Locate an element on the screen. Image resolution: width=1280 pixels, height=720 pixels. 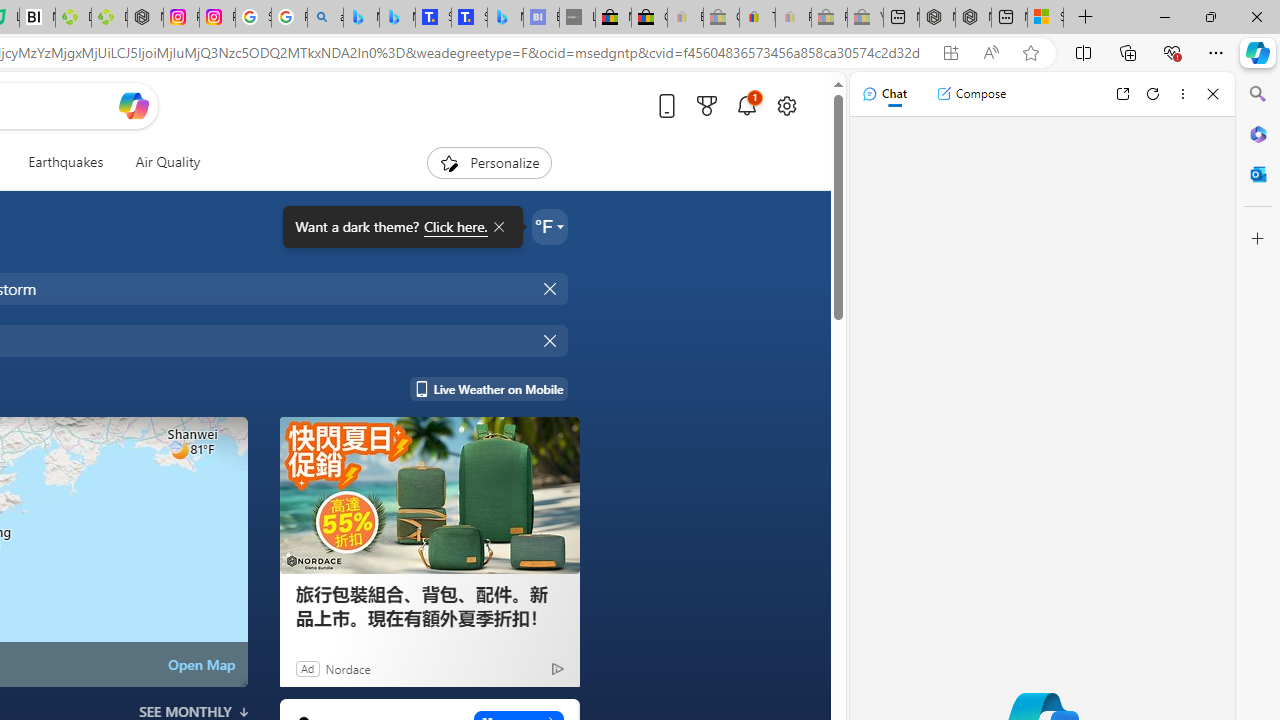
Weather settings is located at coordinates (550, 226).